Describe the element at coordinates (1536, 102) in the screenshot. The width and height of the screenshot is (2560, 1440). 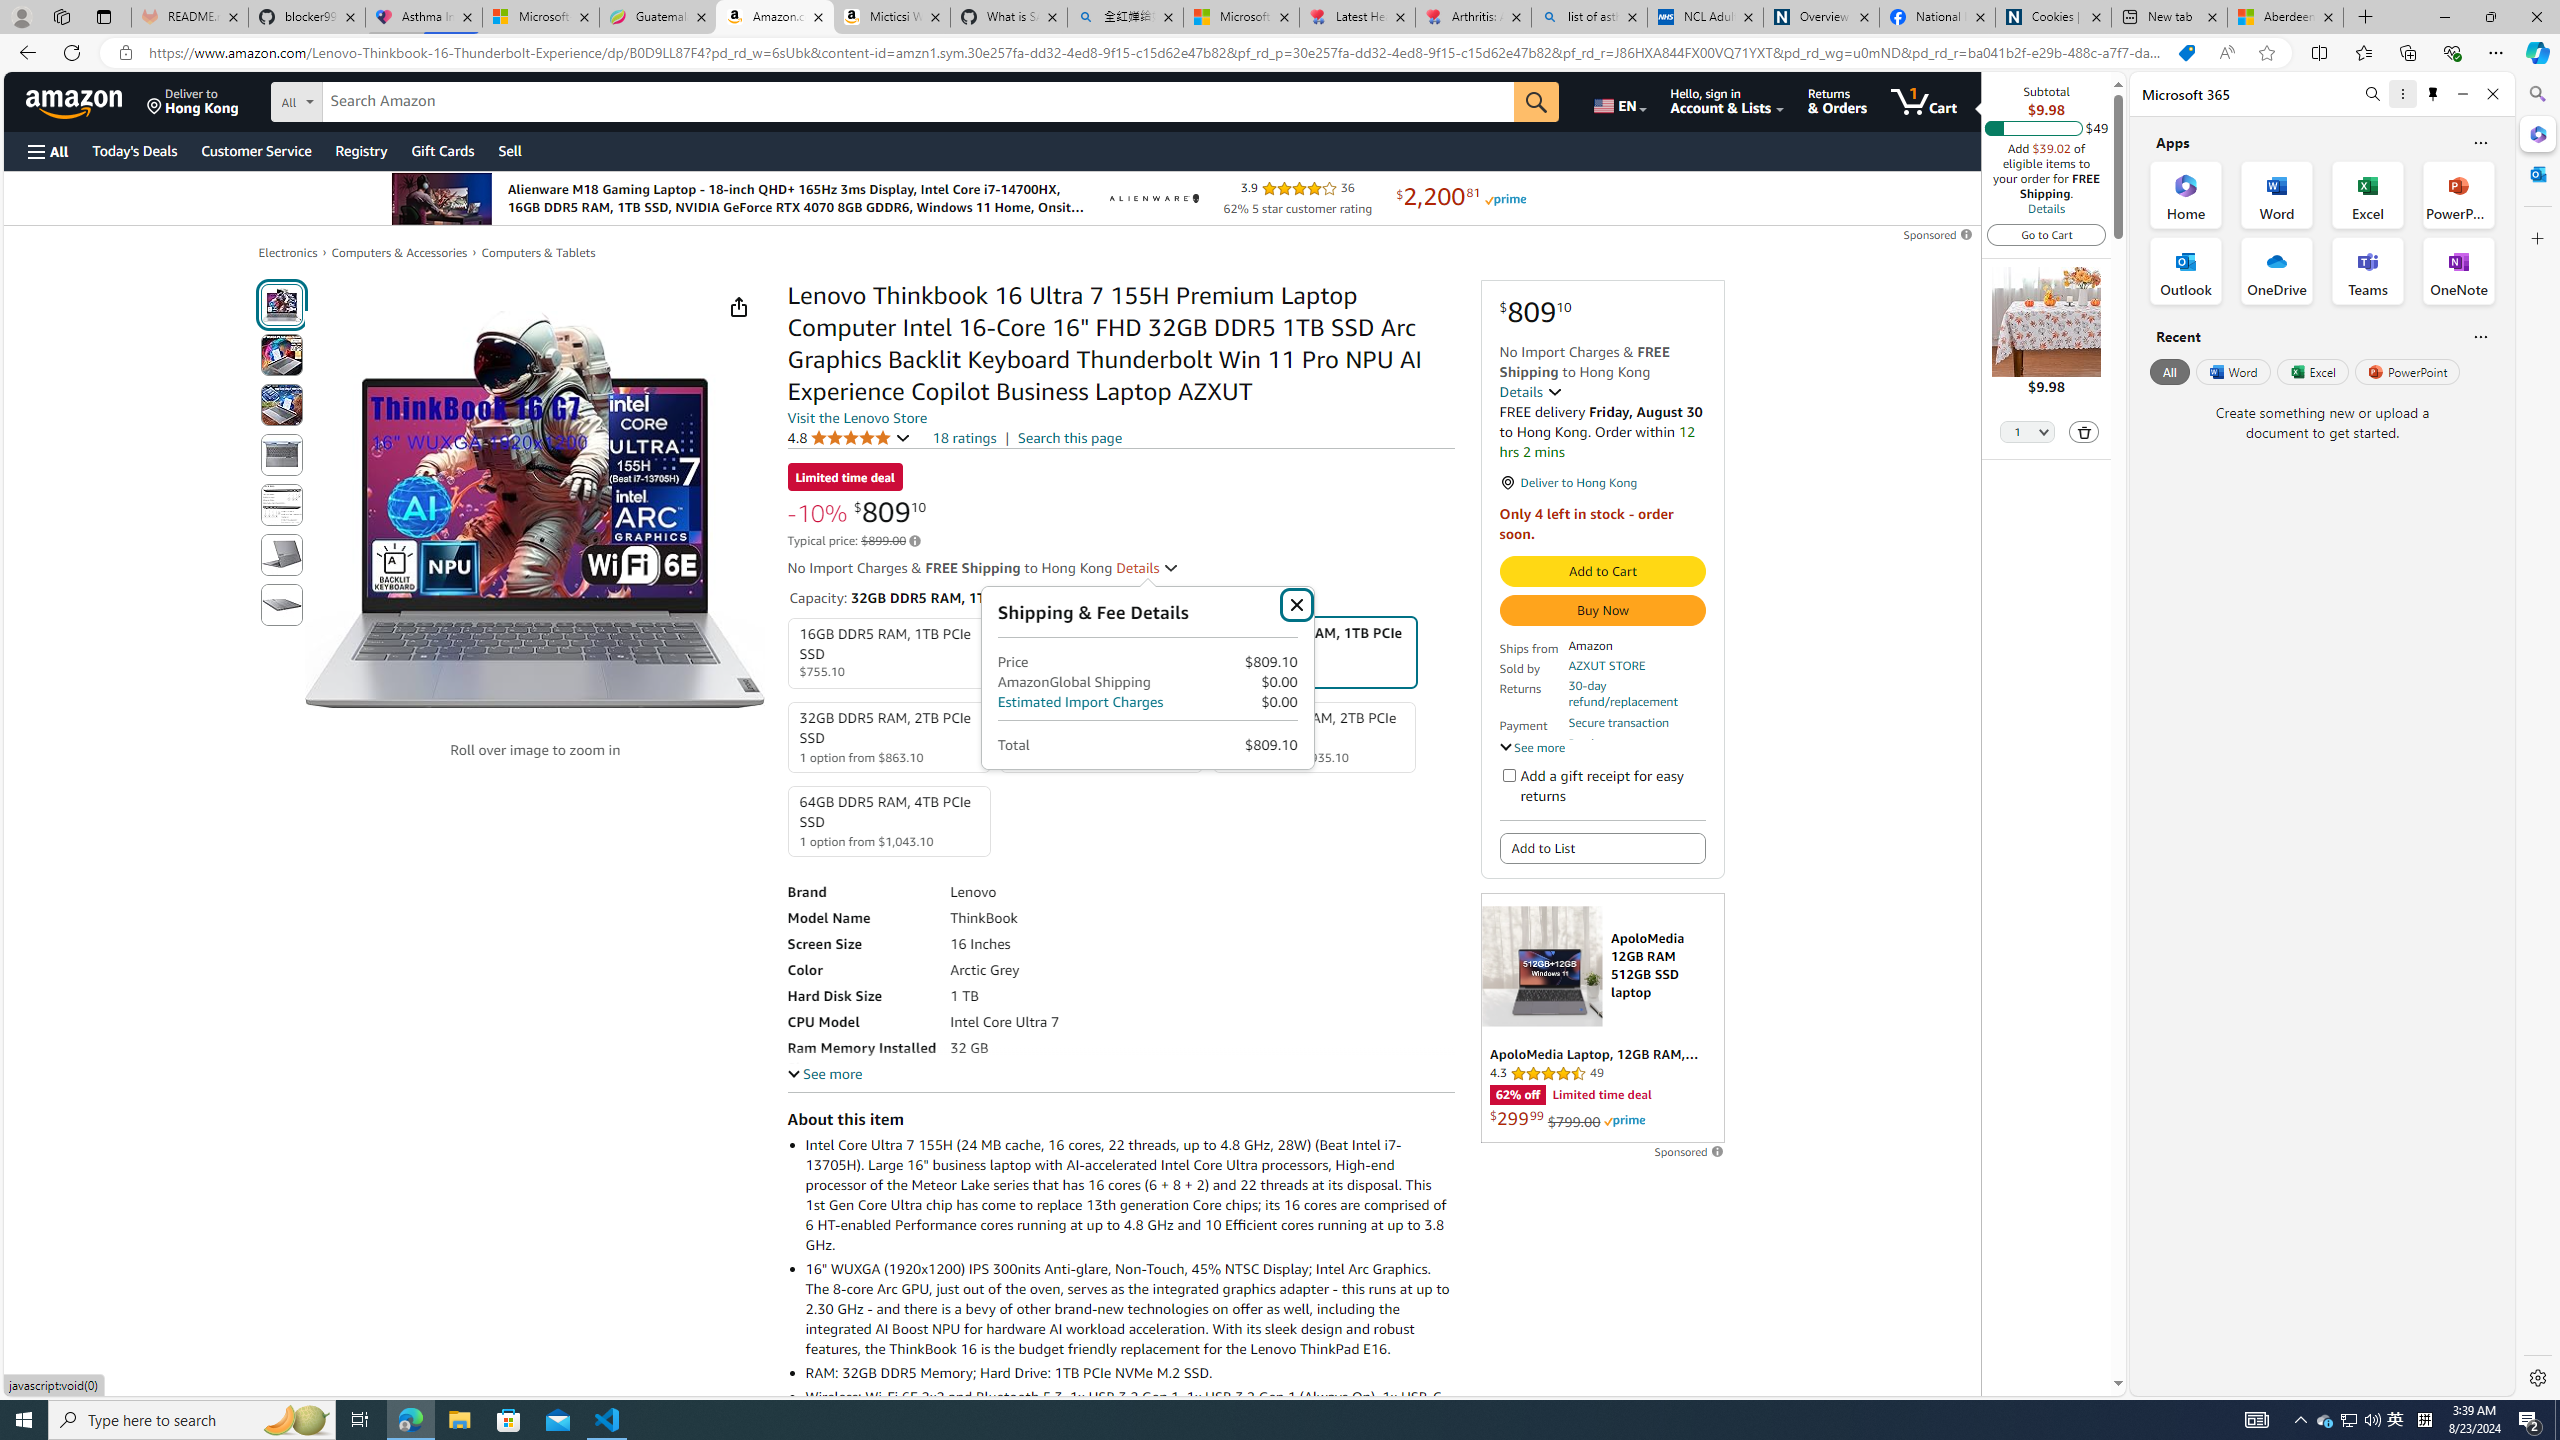
I see `Go` at that location.